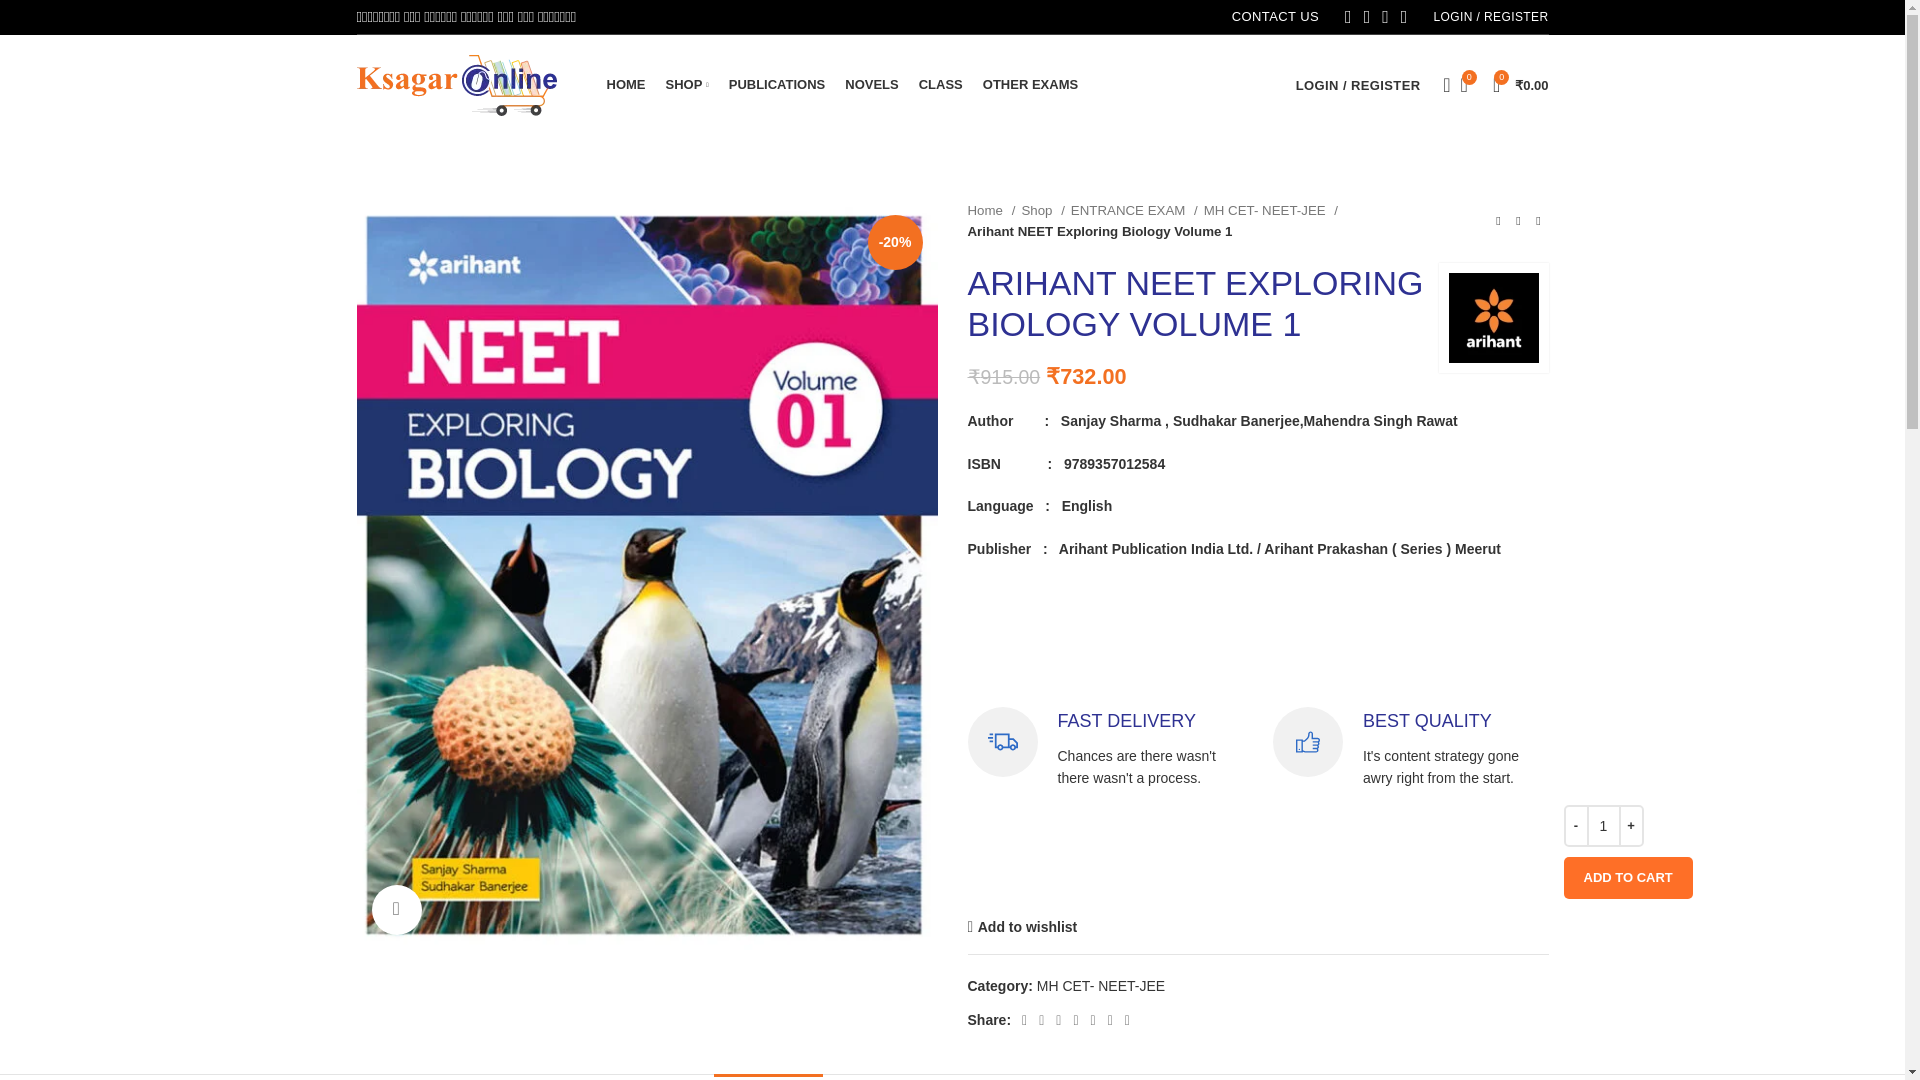 This screenshot has width=1920, height=1080. What do you see at coordinates (1002, 742) in the screenshot?
I see `accessories-infobox-1` at bounding box center [1002, 742].